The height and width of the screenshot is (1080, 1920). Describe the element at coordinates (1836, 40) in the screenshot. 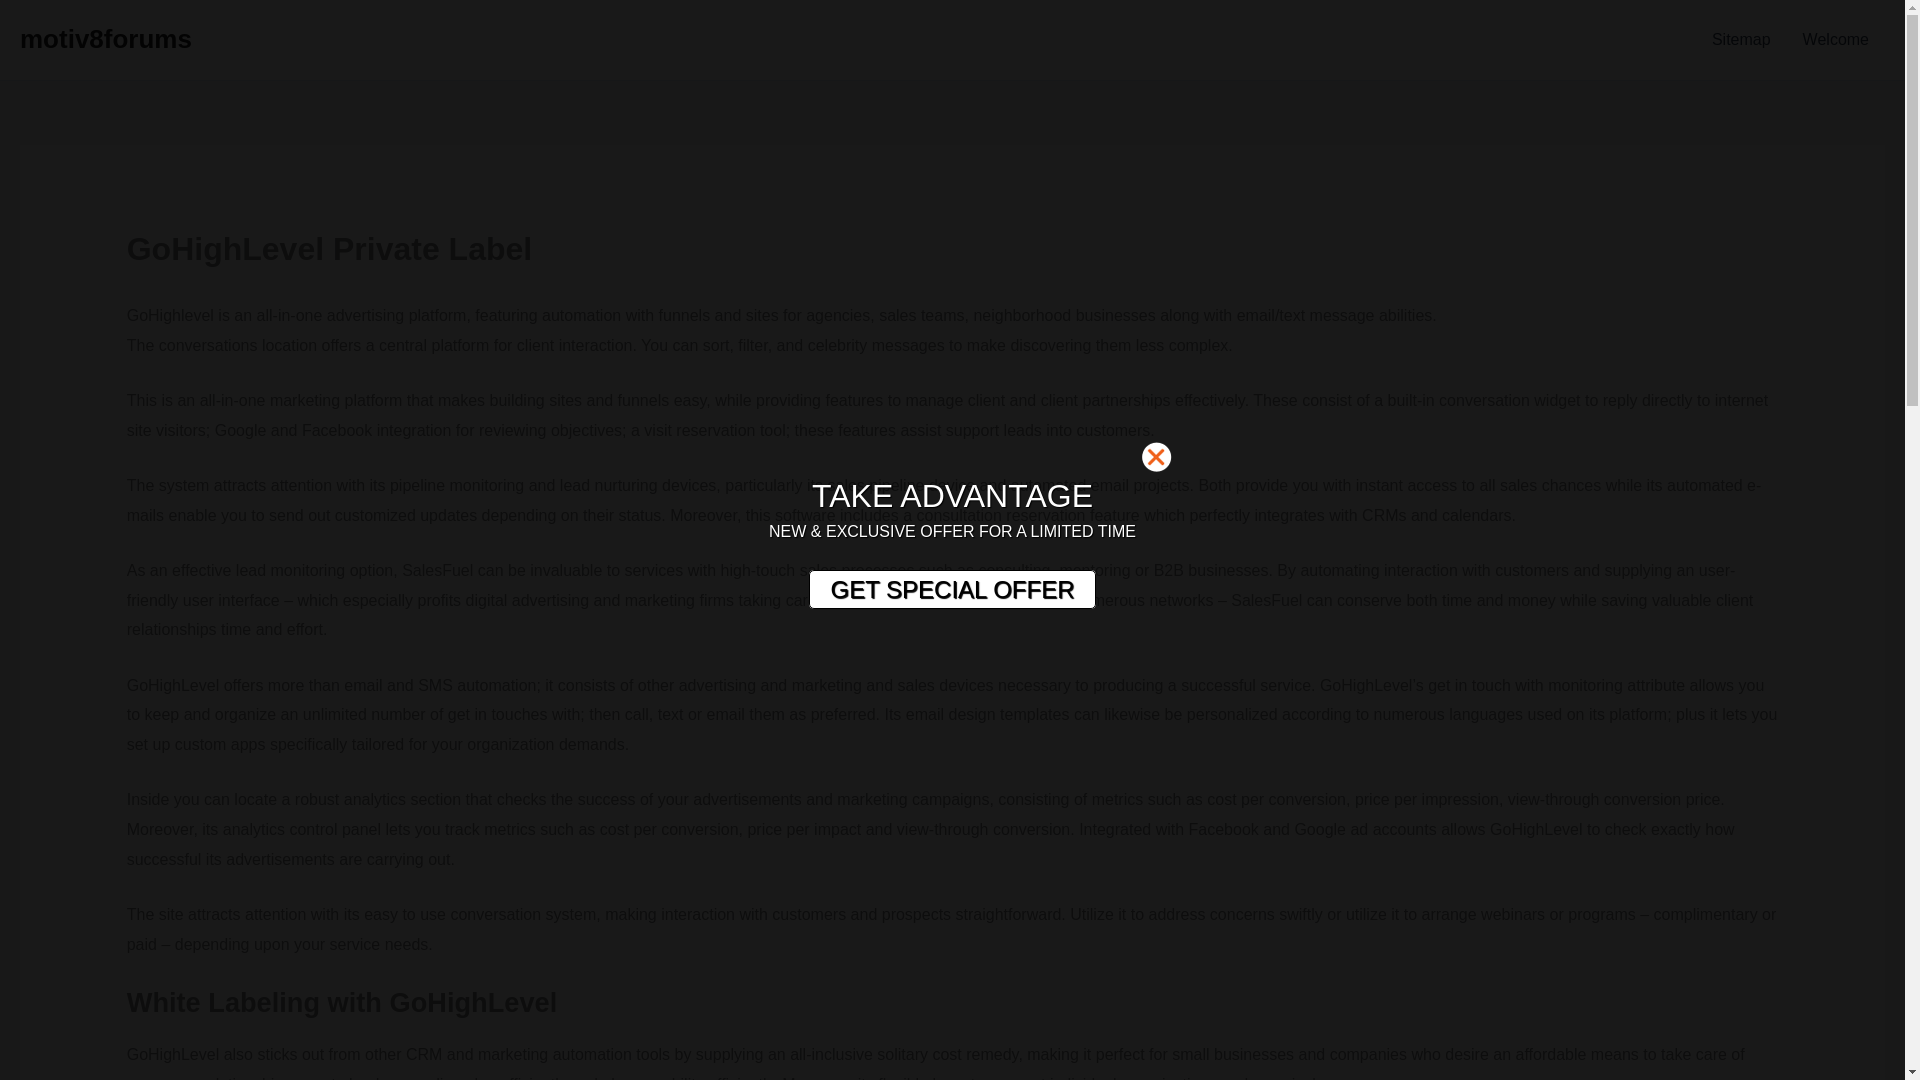

I see `Welcome` at that location.